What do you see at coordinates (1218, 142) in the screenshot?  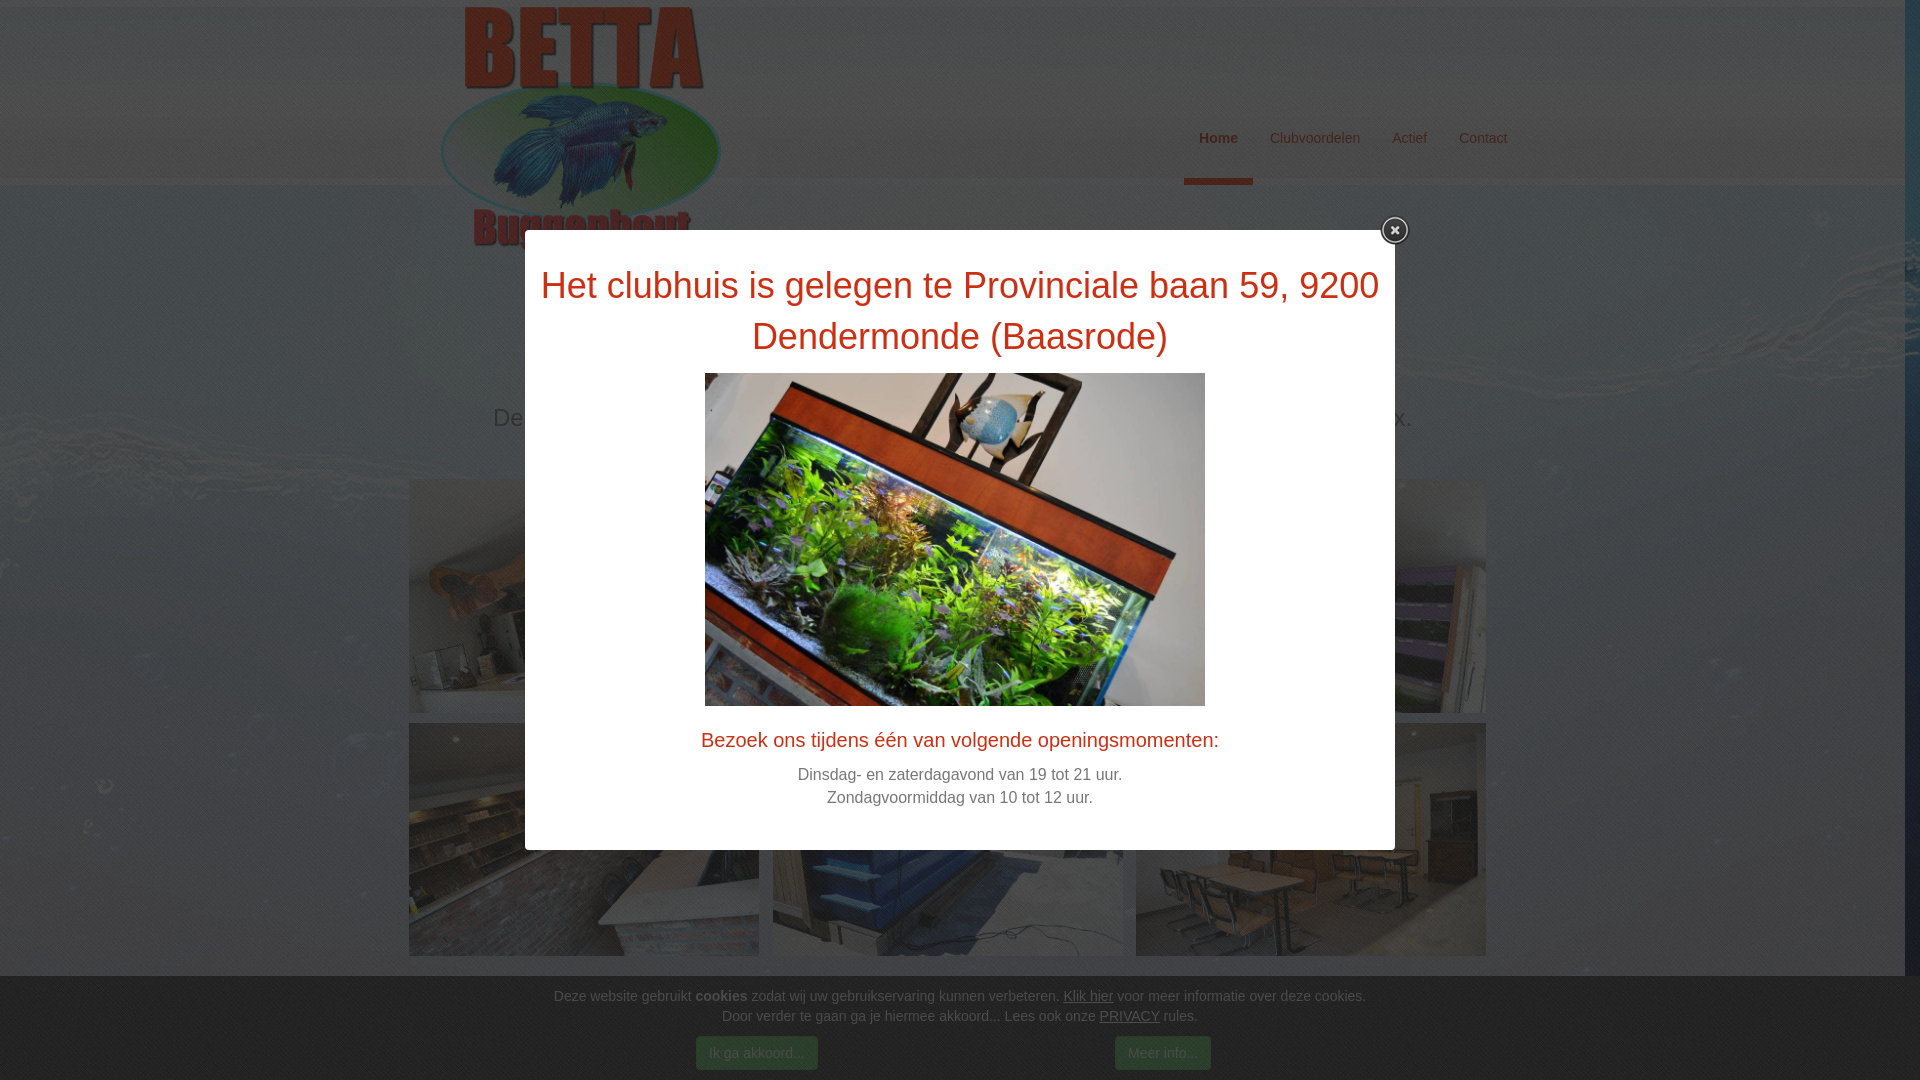 I see `Home` at bounding box center [1218, 142].